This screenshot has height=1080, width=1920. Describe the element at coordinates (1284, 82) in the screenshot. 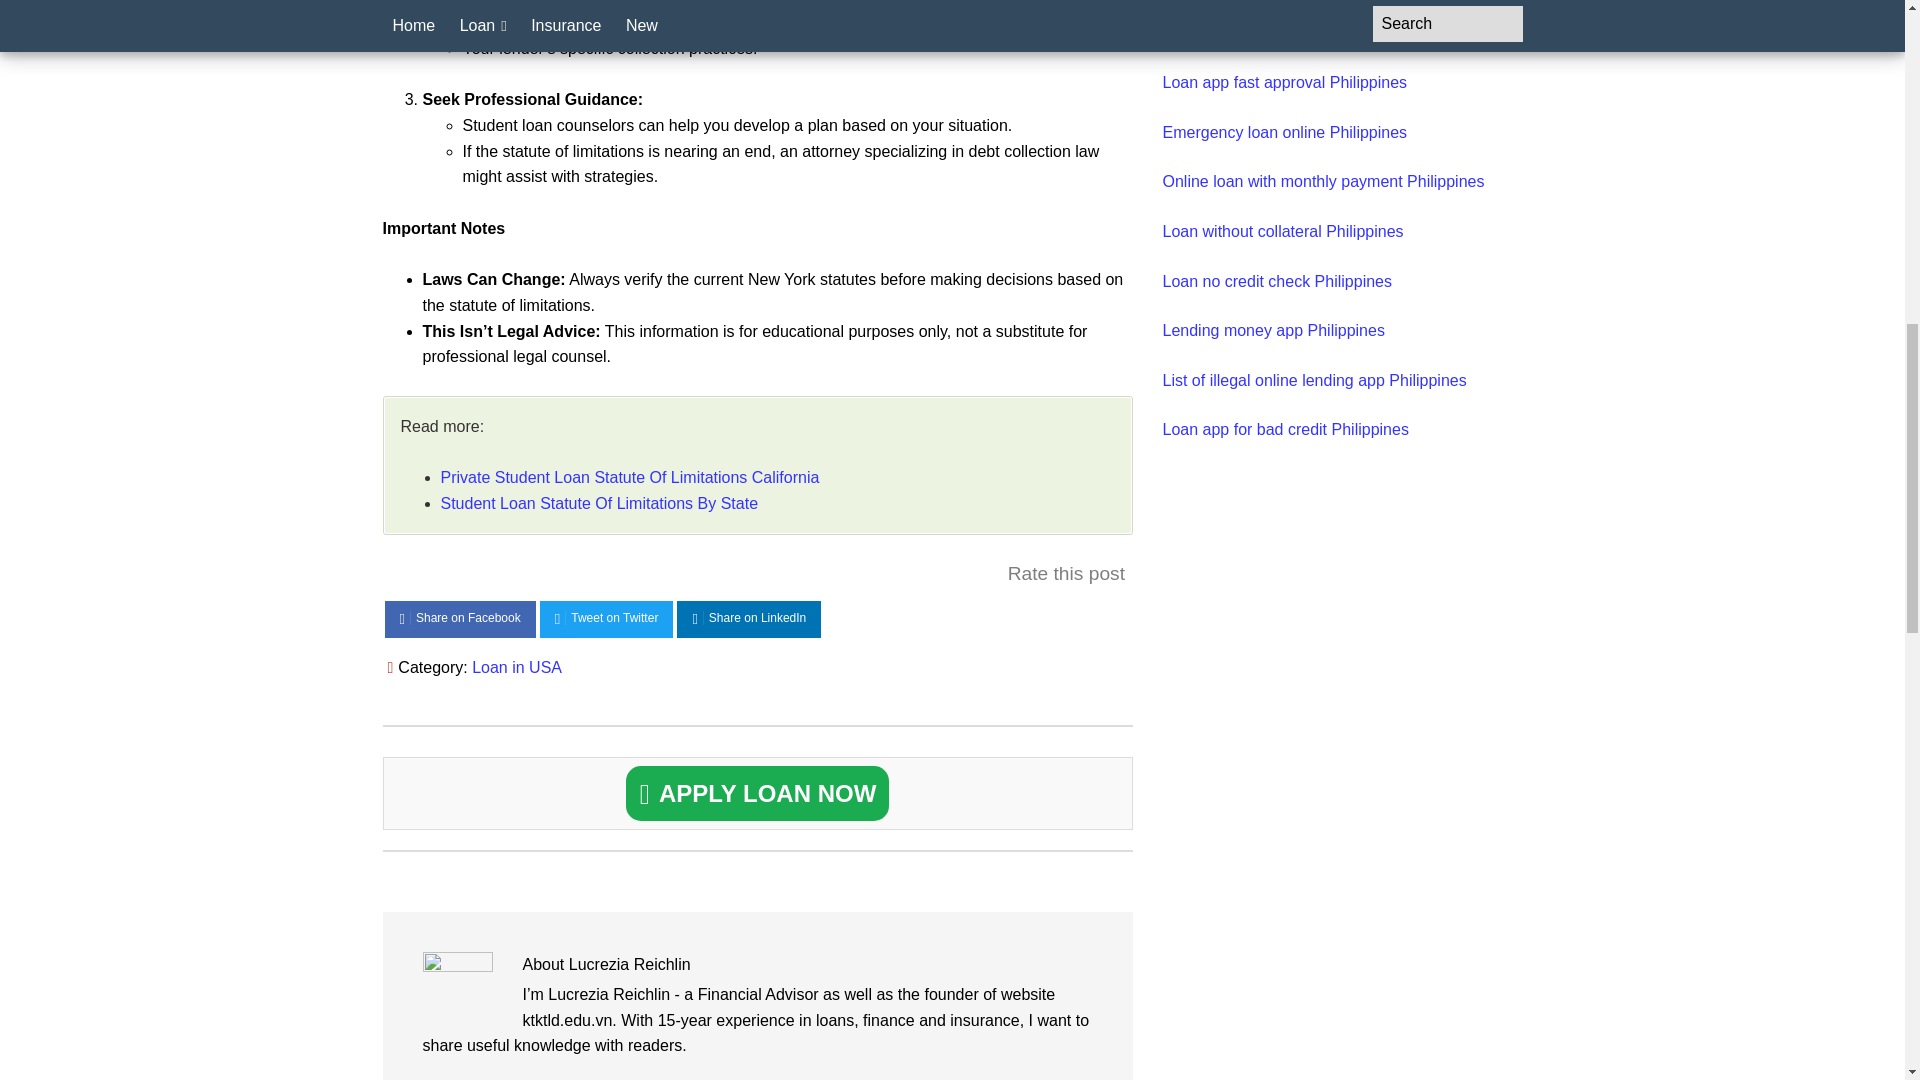

I see `Loan app fast approval Philippines` at that location.